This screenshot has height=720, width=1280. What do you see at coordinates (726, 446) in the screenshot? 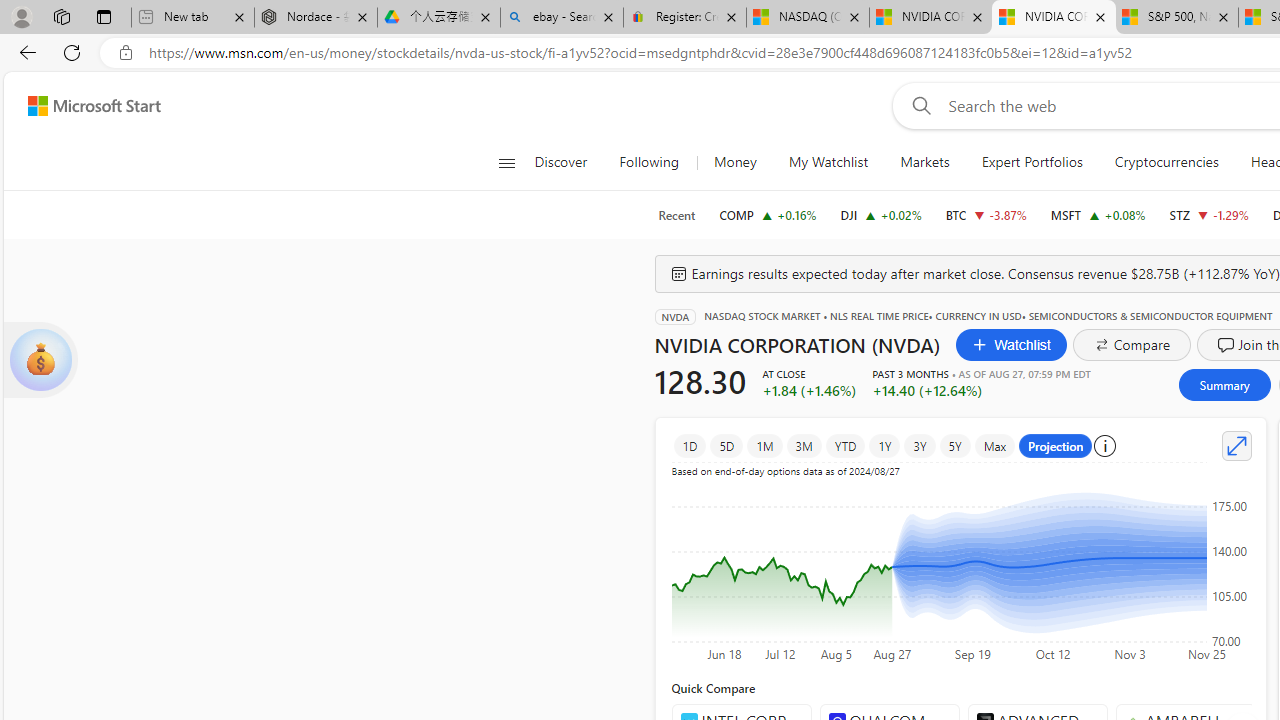
I see `5D` at bounding box center [726, 446].